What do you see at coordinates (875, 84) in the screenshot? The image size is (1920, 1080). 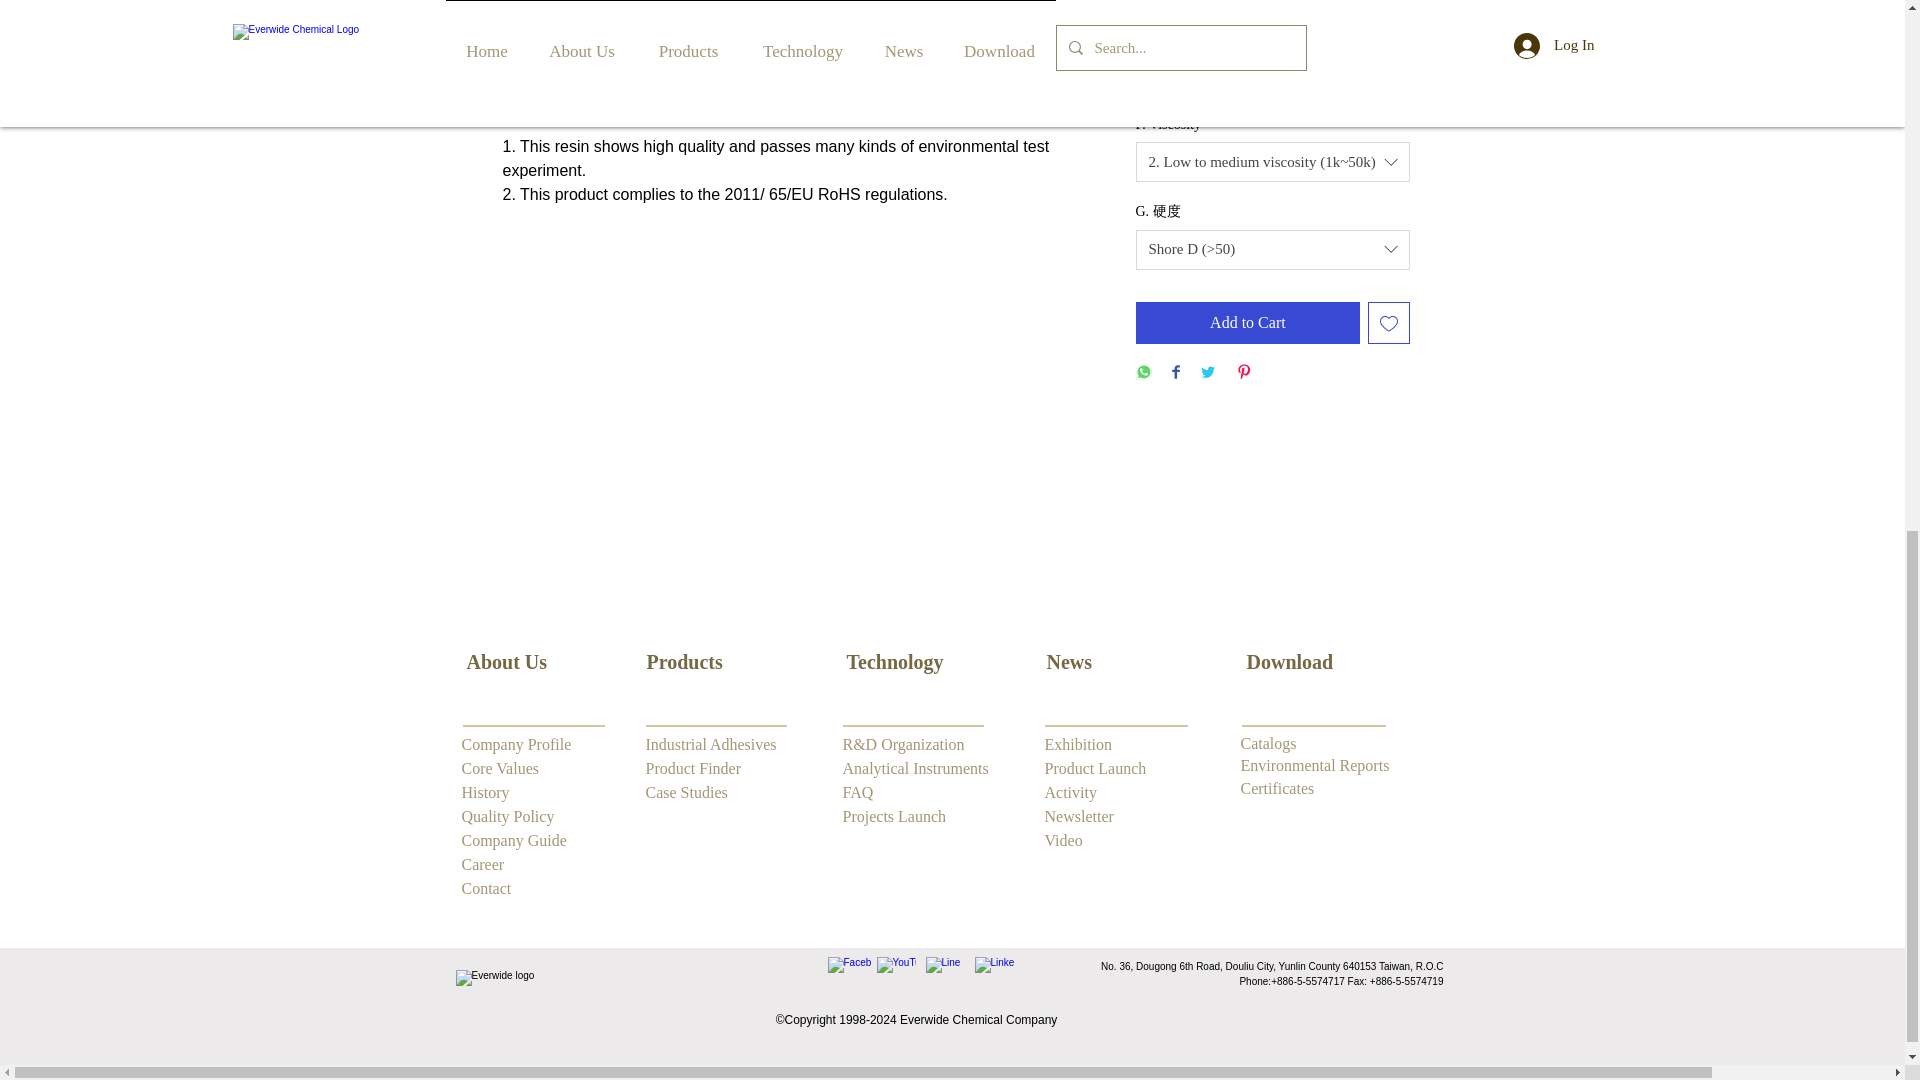 I see `Use right and left arrows to navigate between tabs` at bounding box center [875, 84].